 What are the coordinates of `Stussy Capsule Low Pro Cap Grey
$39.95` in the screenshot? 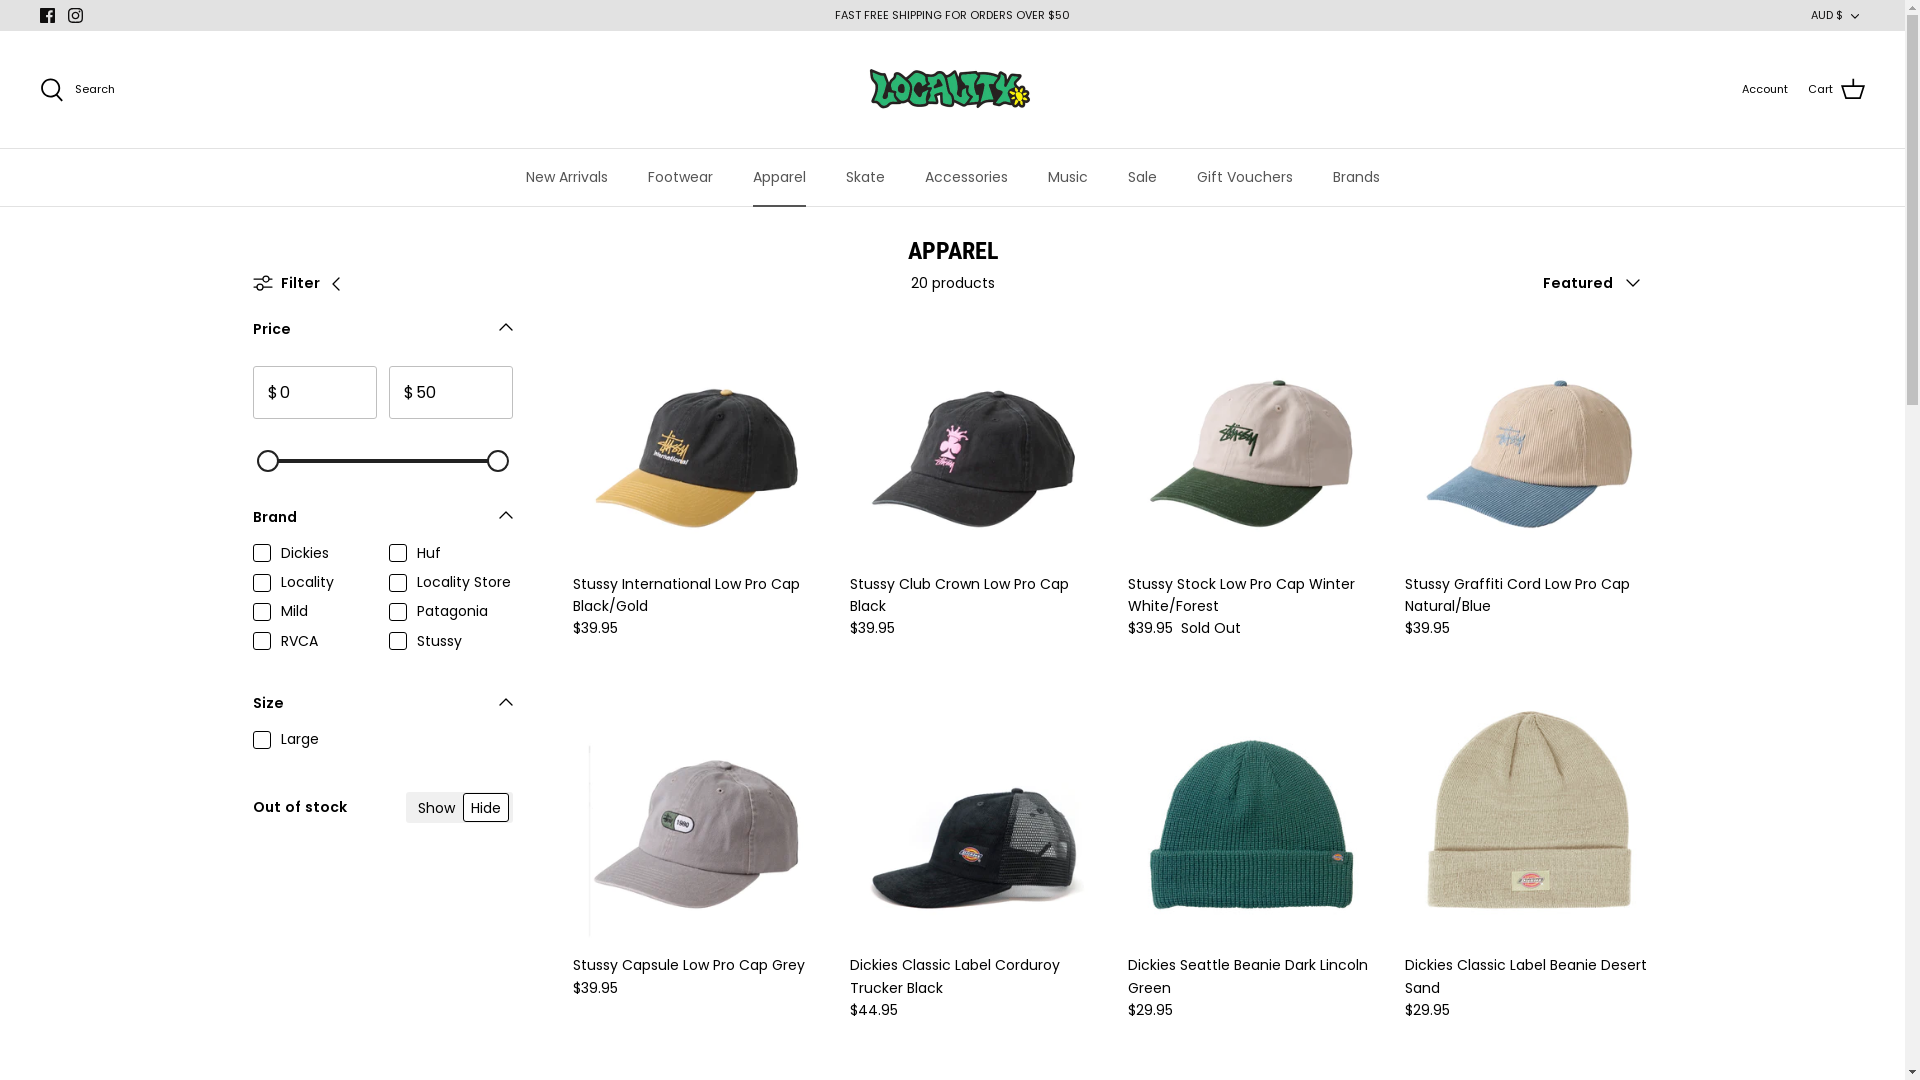 It's located at (696, 976).